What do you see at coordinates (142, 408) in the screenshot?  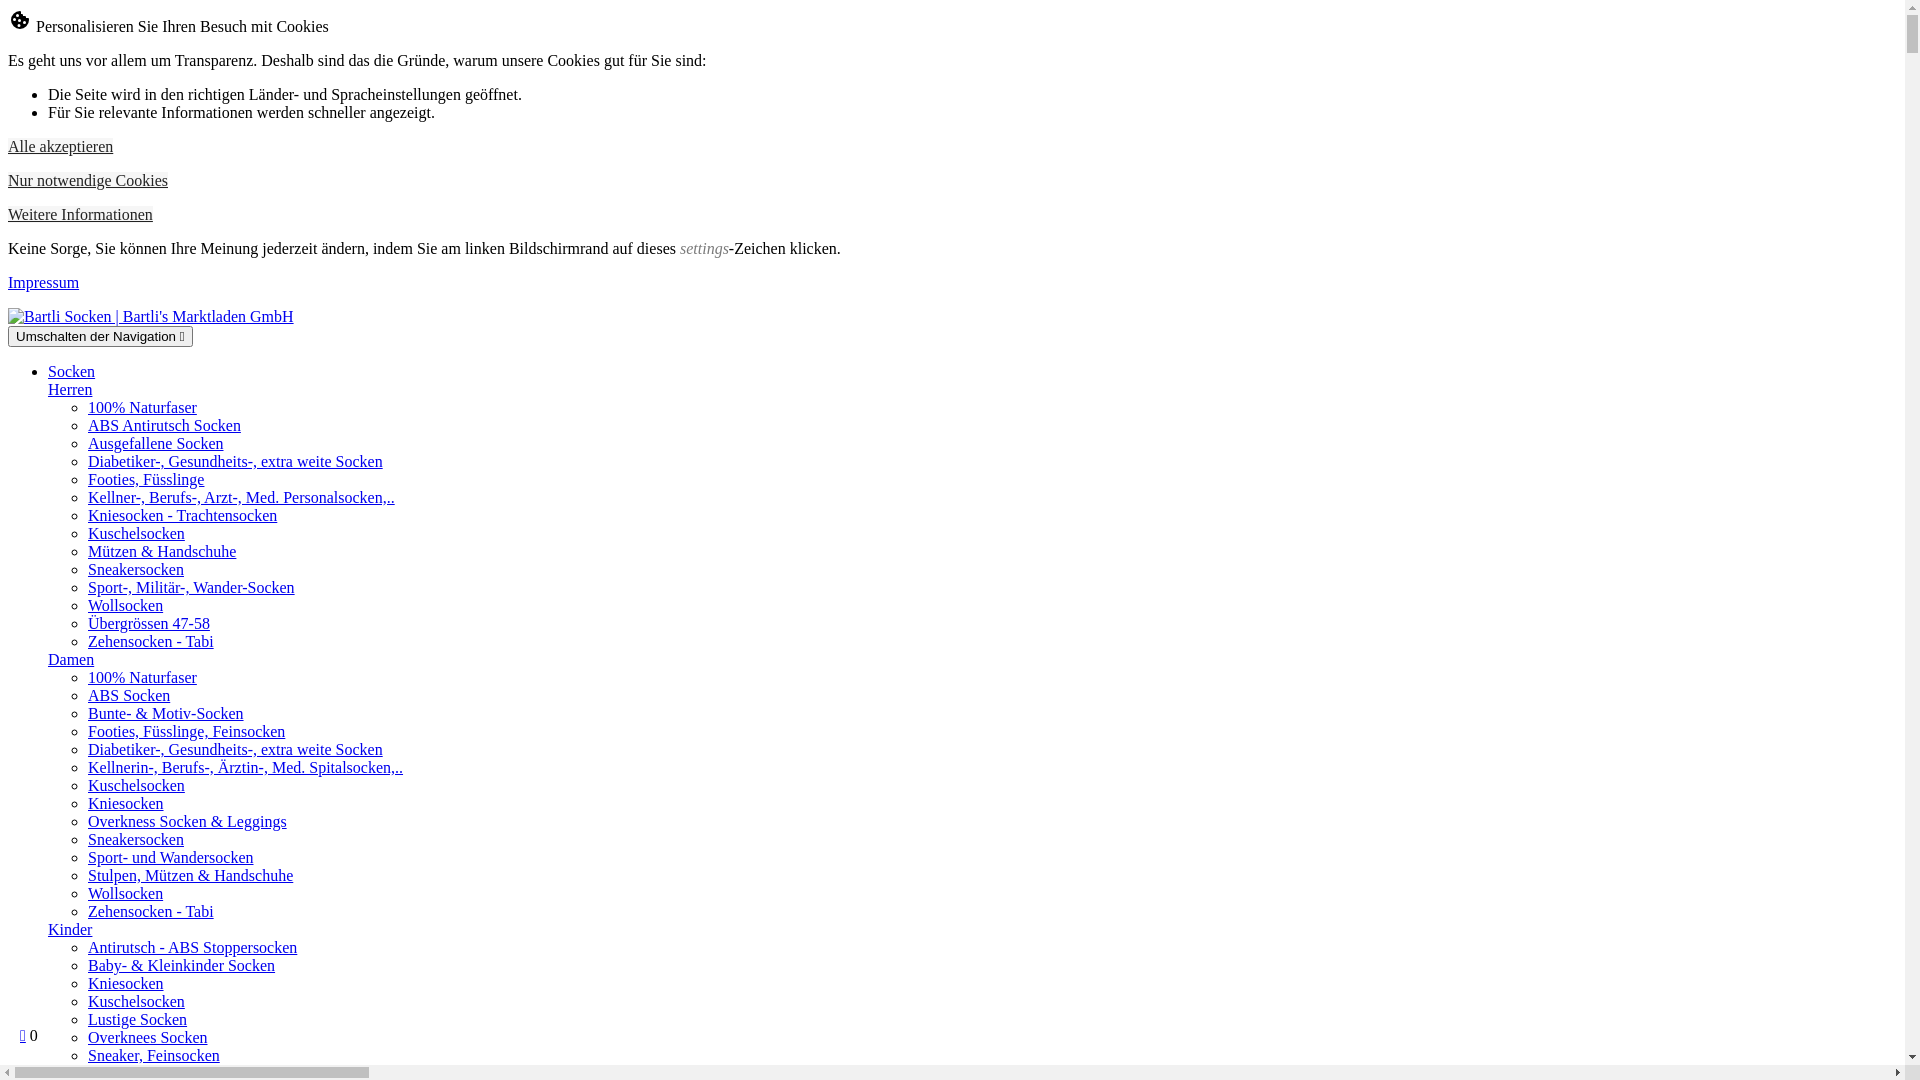 I see `100% Naturfaser` at bounding box center [142, 408].